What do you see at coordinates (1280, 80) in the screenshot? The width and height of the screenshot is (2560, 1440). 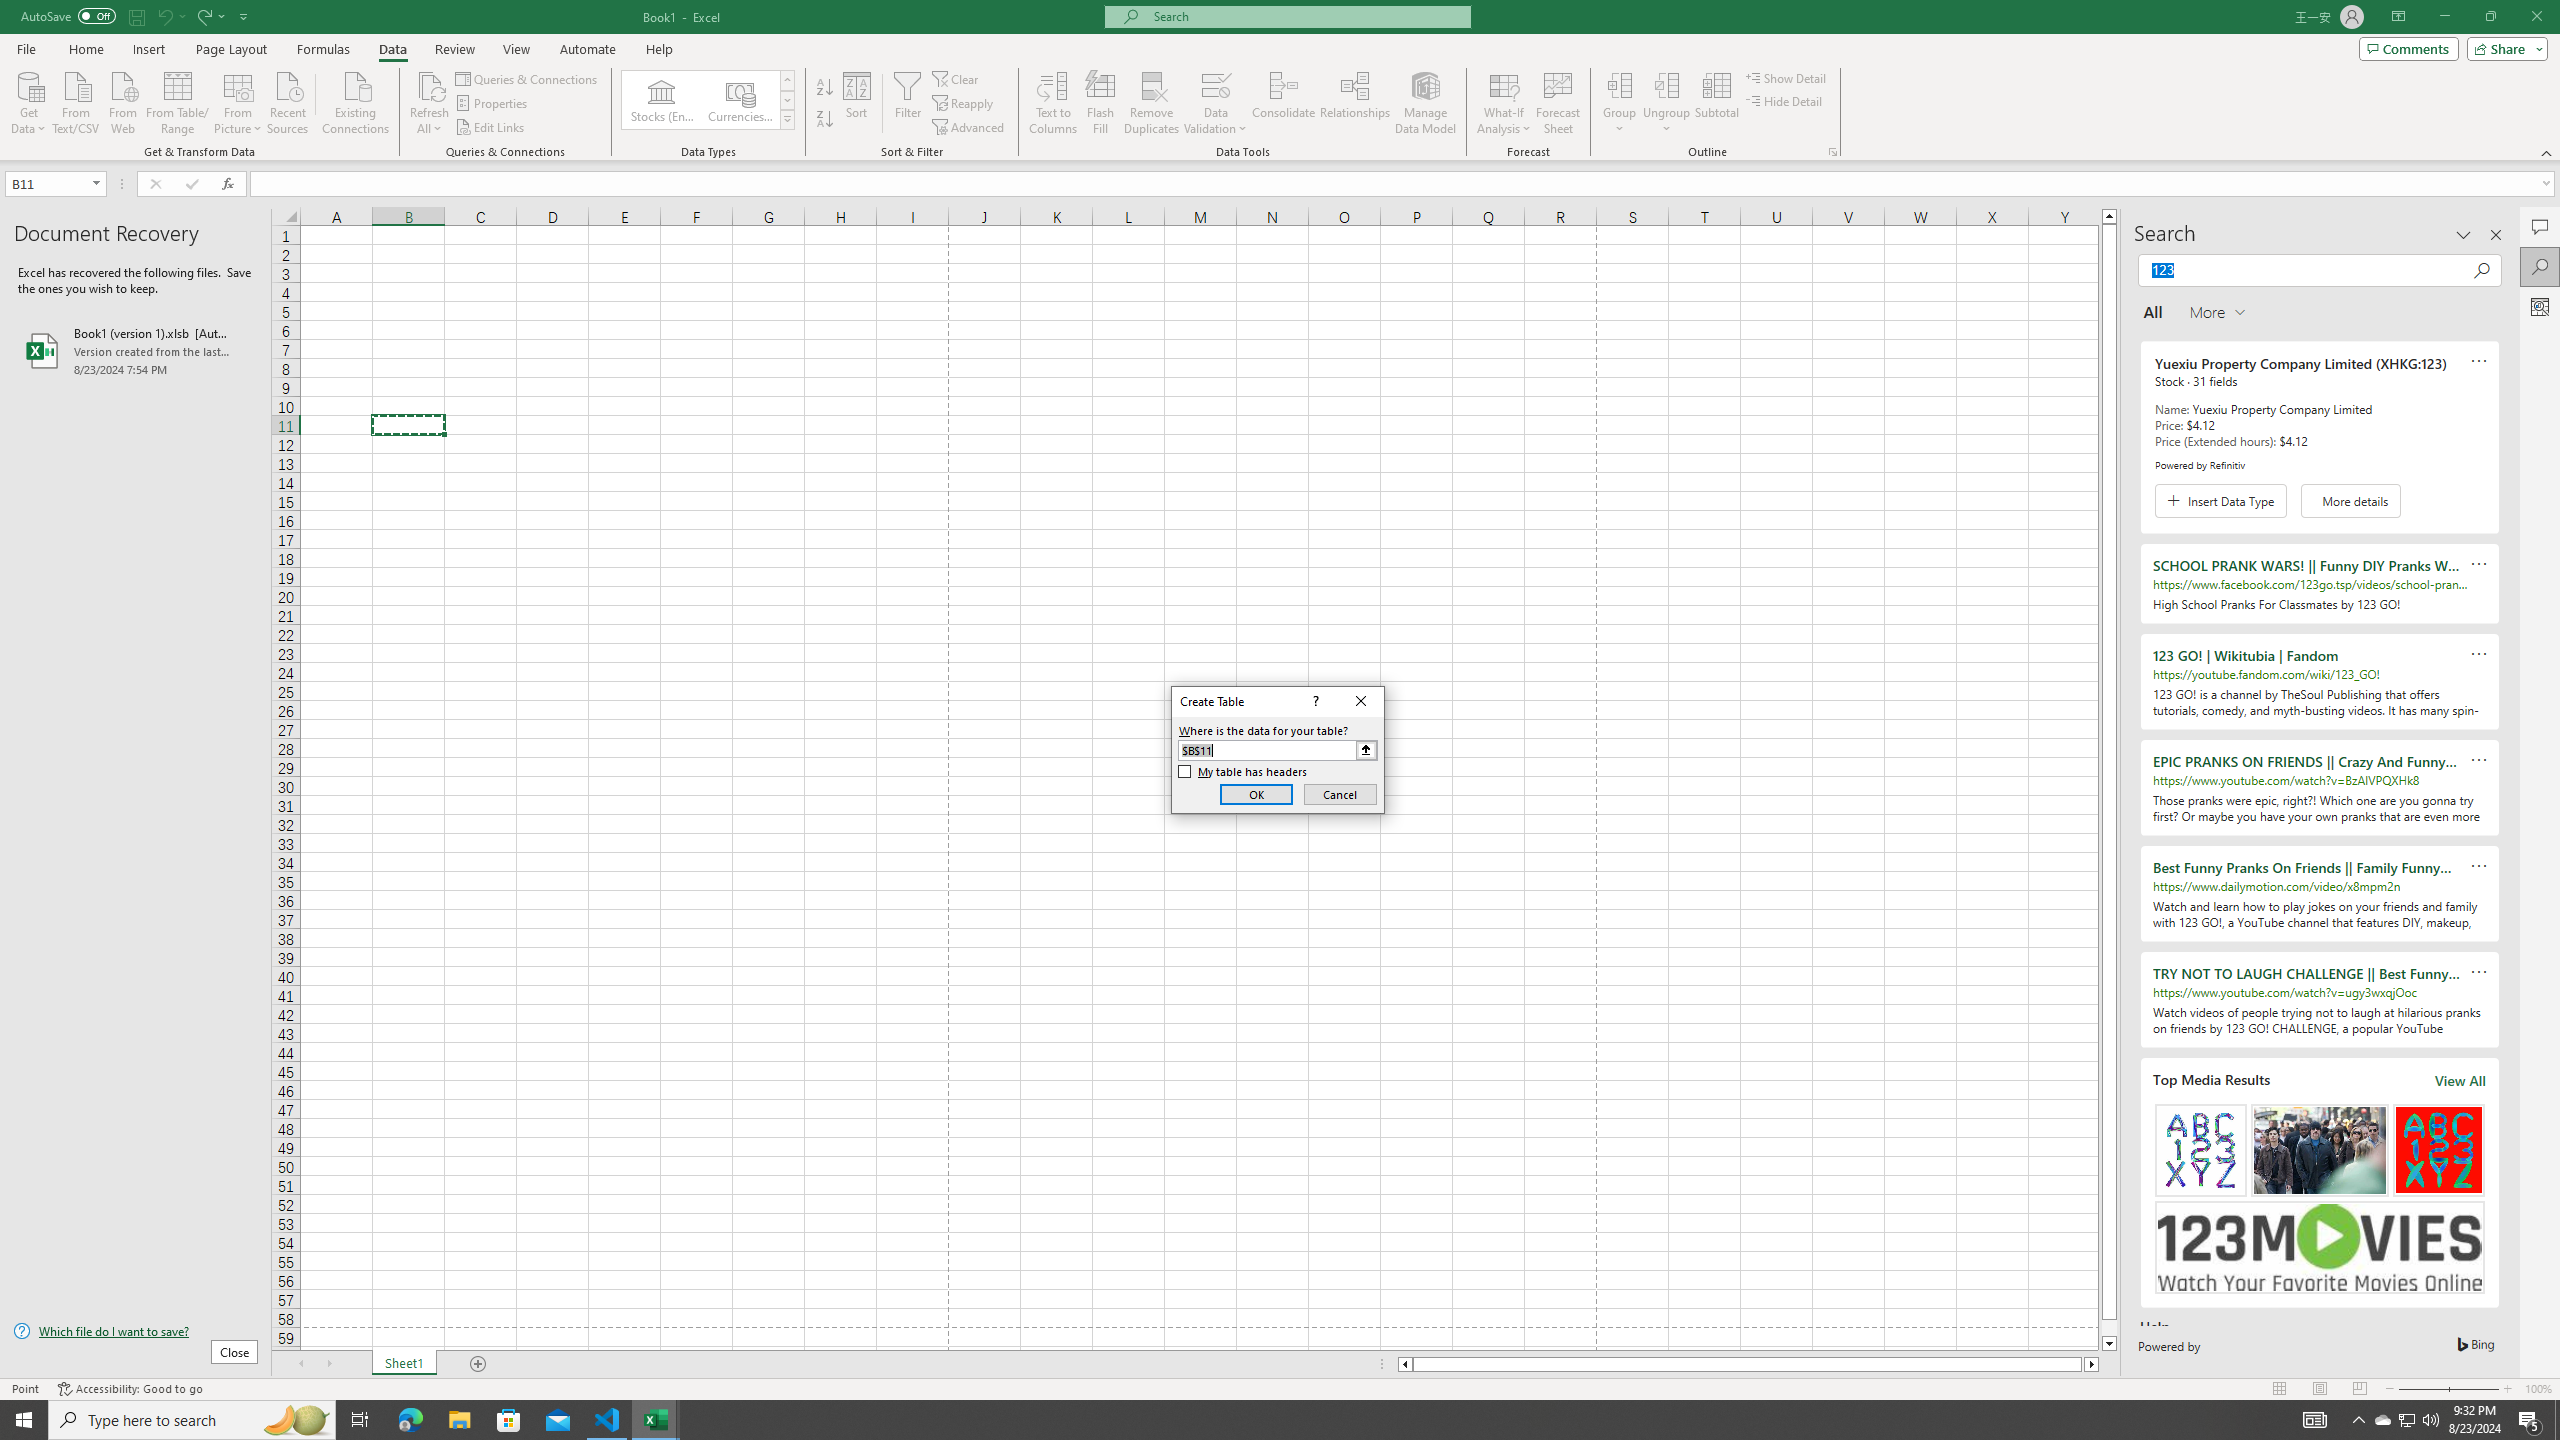 I see `User Promoted Notification Area` at bounding box center [1280, 80].